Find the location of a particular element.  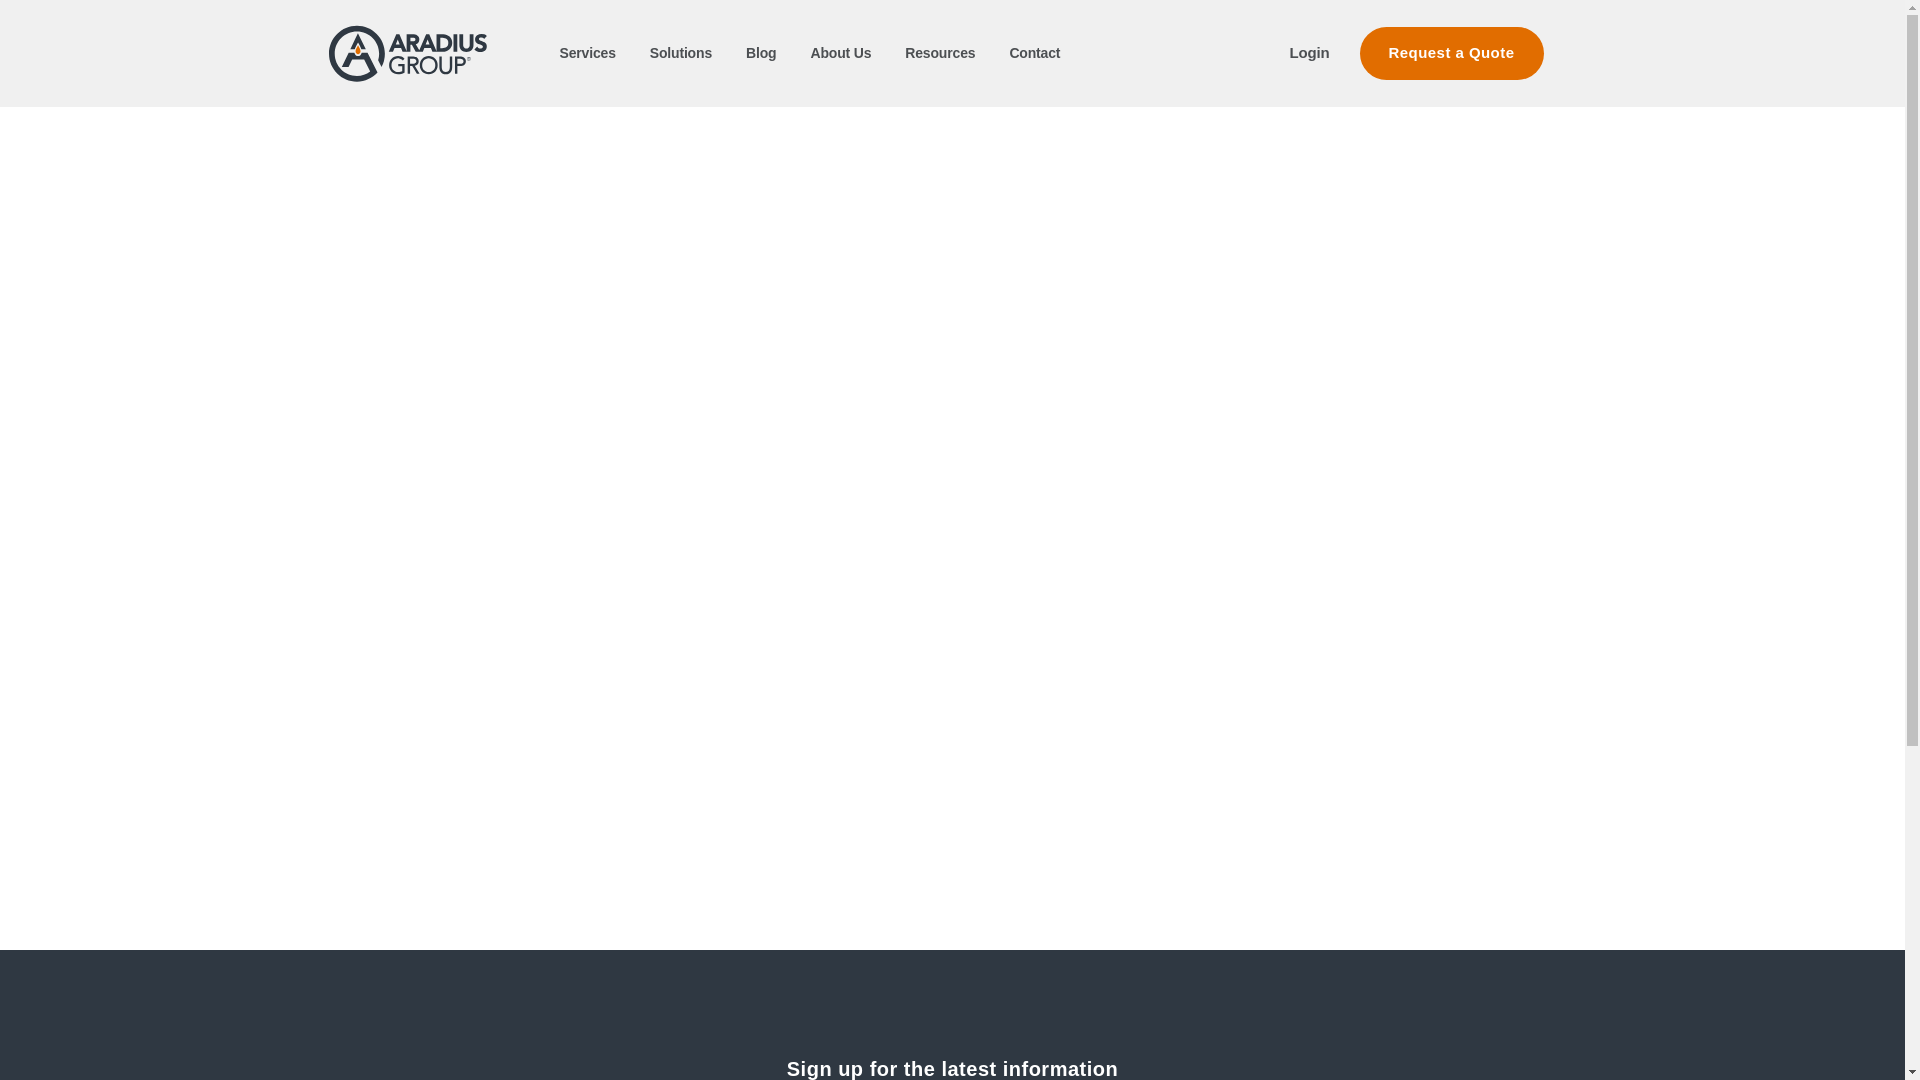

Request a Quote is located at coordinates (1451, 53).